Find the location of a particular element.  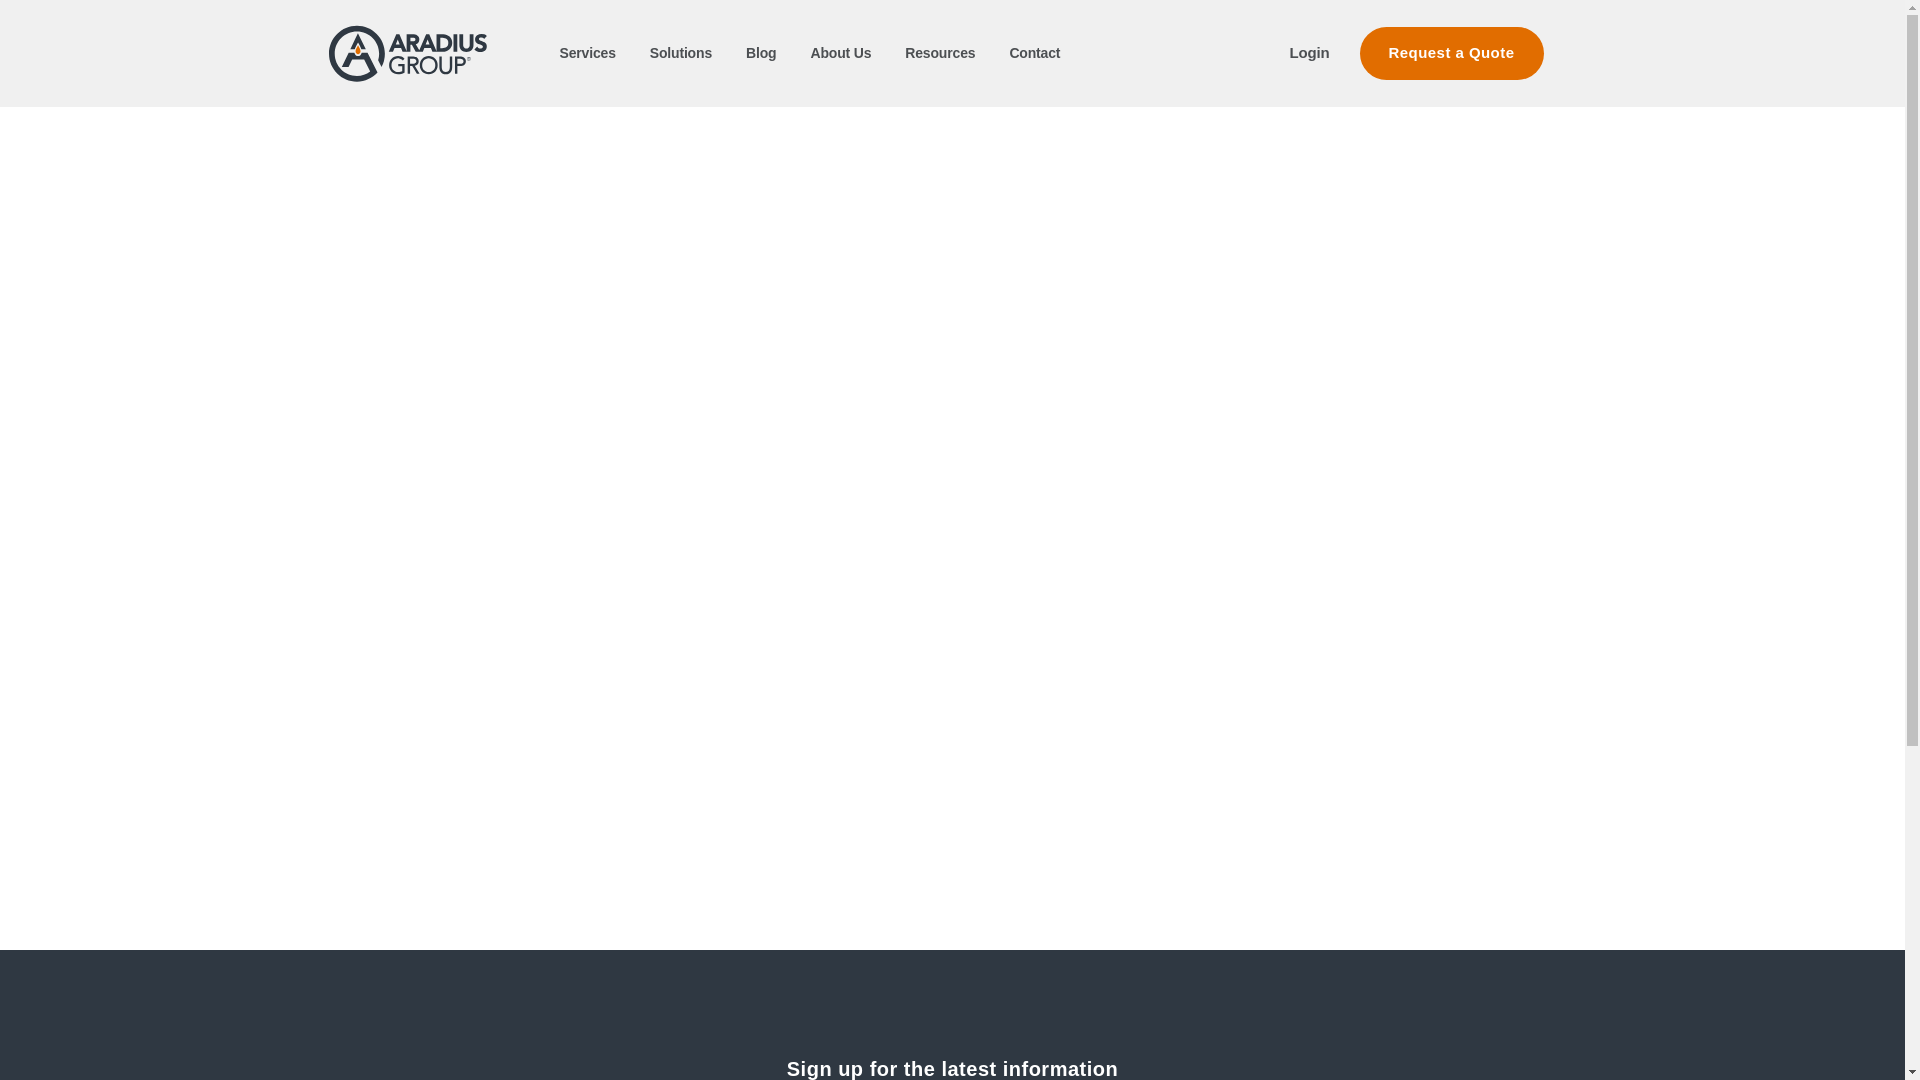

Request a Quote is located at coordinates (1451, 53).